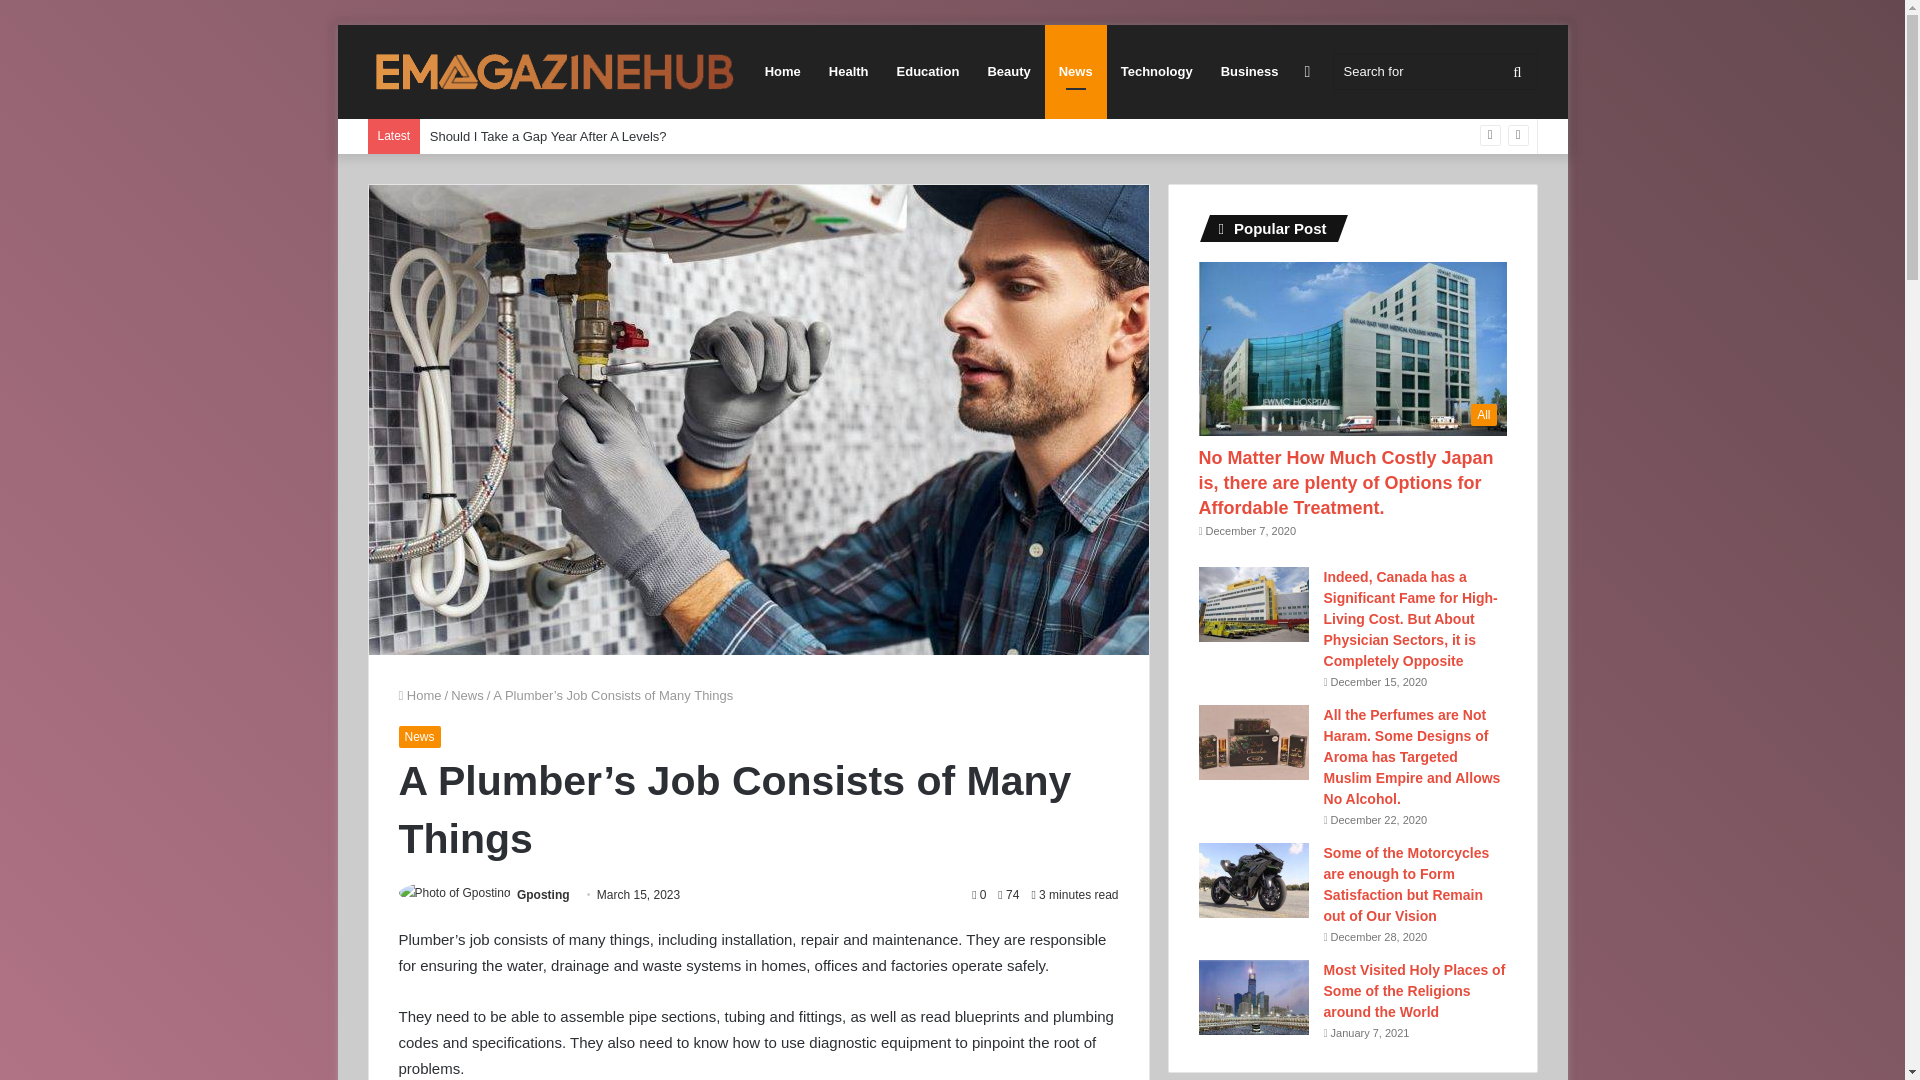 The image size is (1920, 1080). I want to click on Home, so click(419, 695).